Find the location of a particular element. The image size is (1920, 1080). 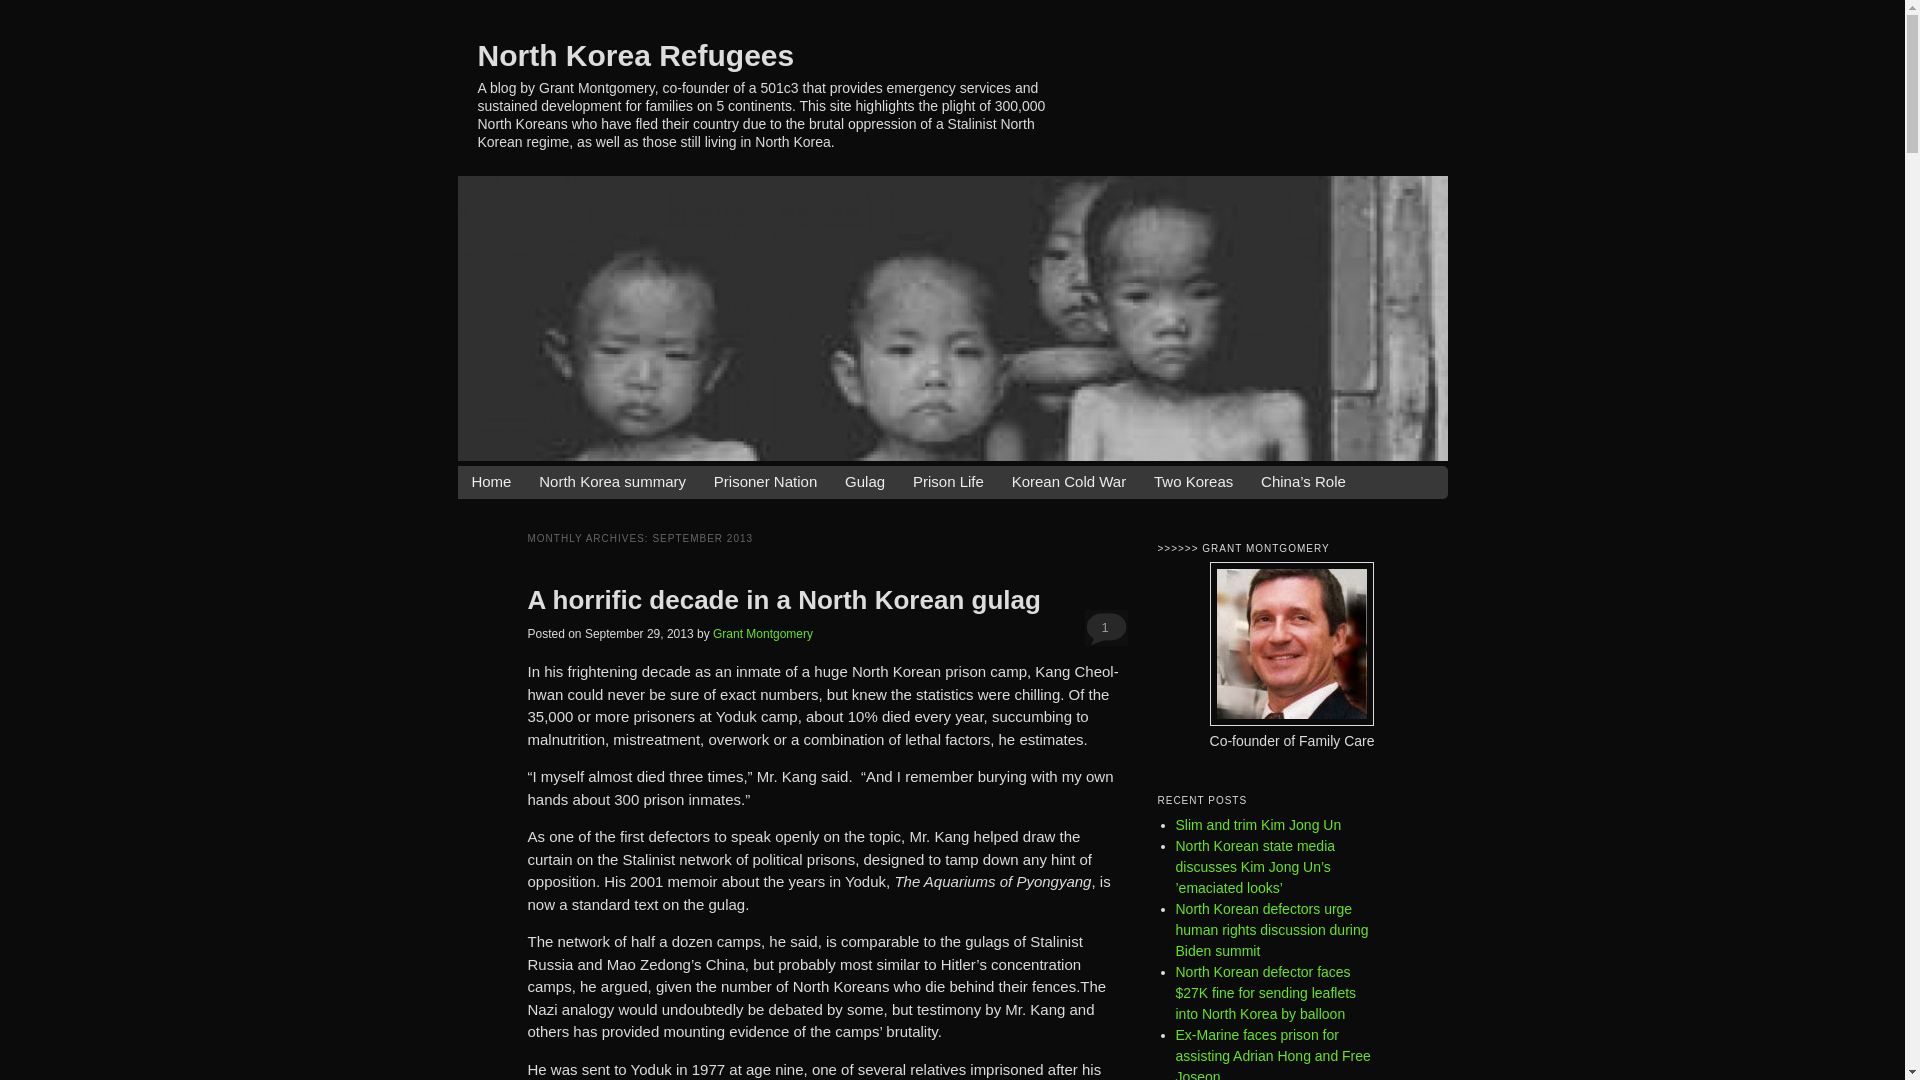

Prisoner Nation is located at coordinates (766, 482).